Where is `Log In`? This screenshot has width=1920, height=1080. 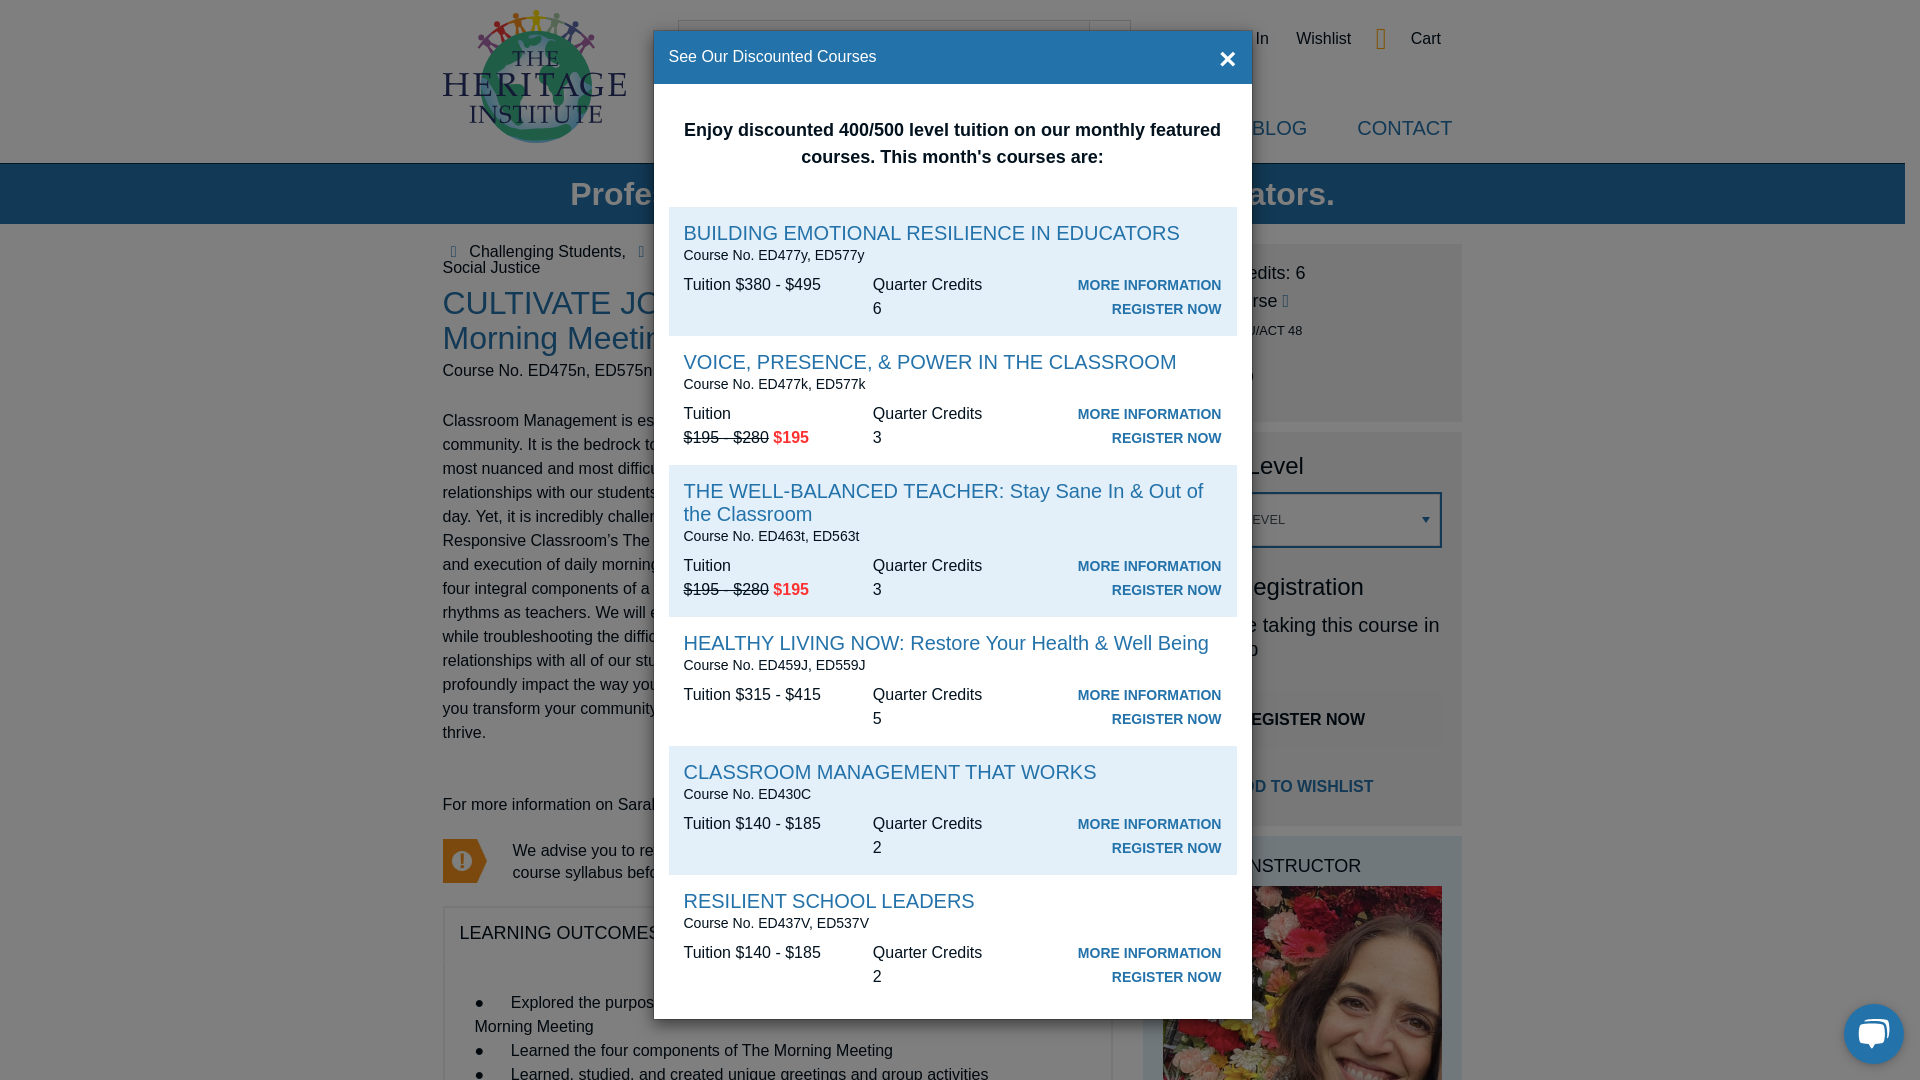
Log In is located at coordinates (1246, 38).